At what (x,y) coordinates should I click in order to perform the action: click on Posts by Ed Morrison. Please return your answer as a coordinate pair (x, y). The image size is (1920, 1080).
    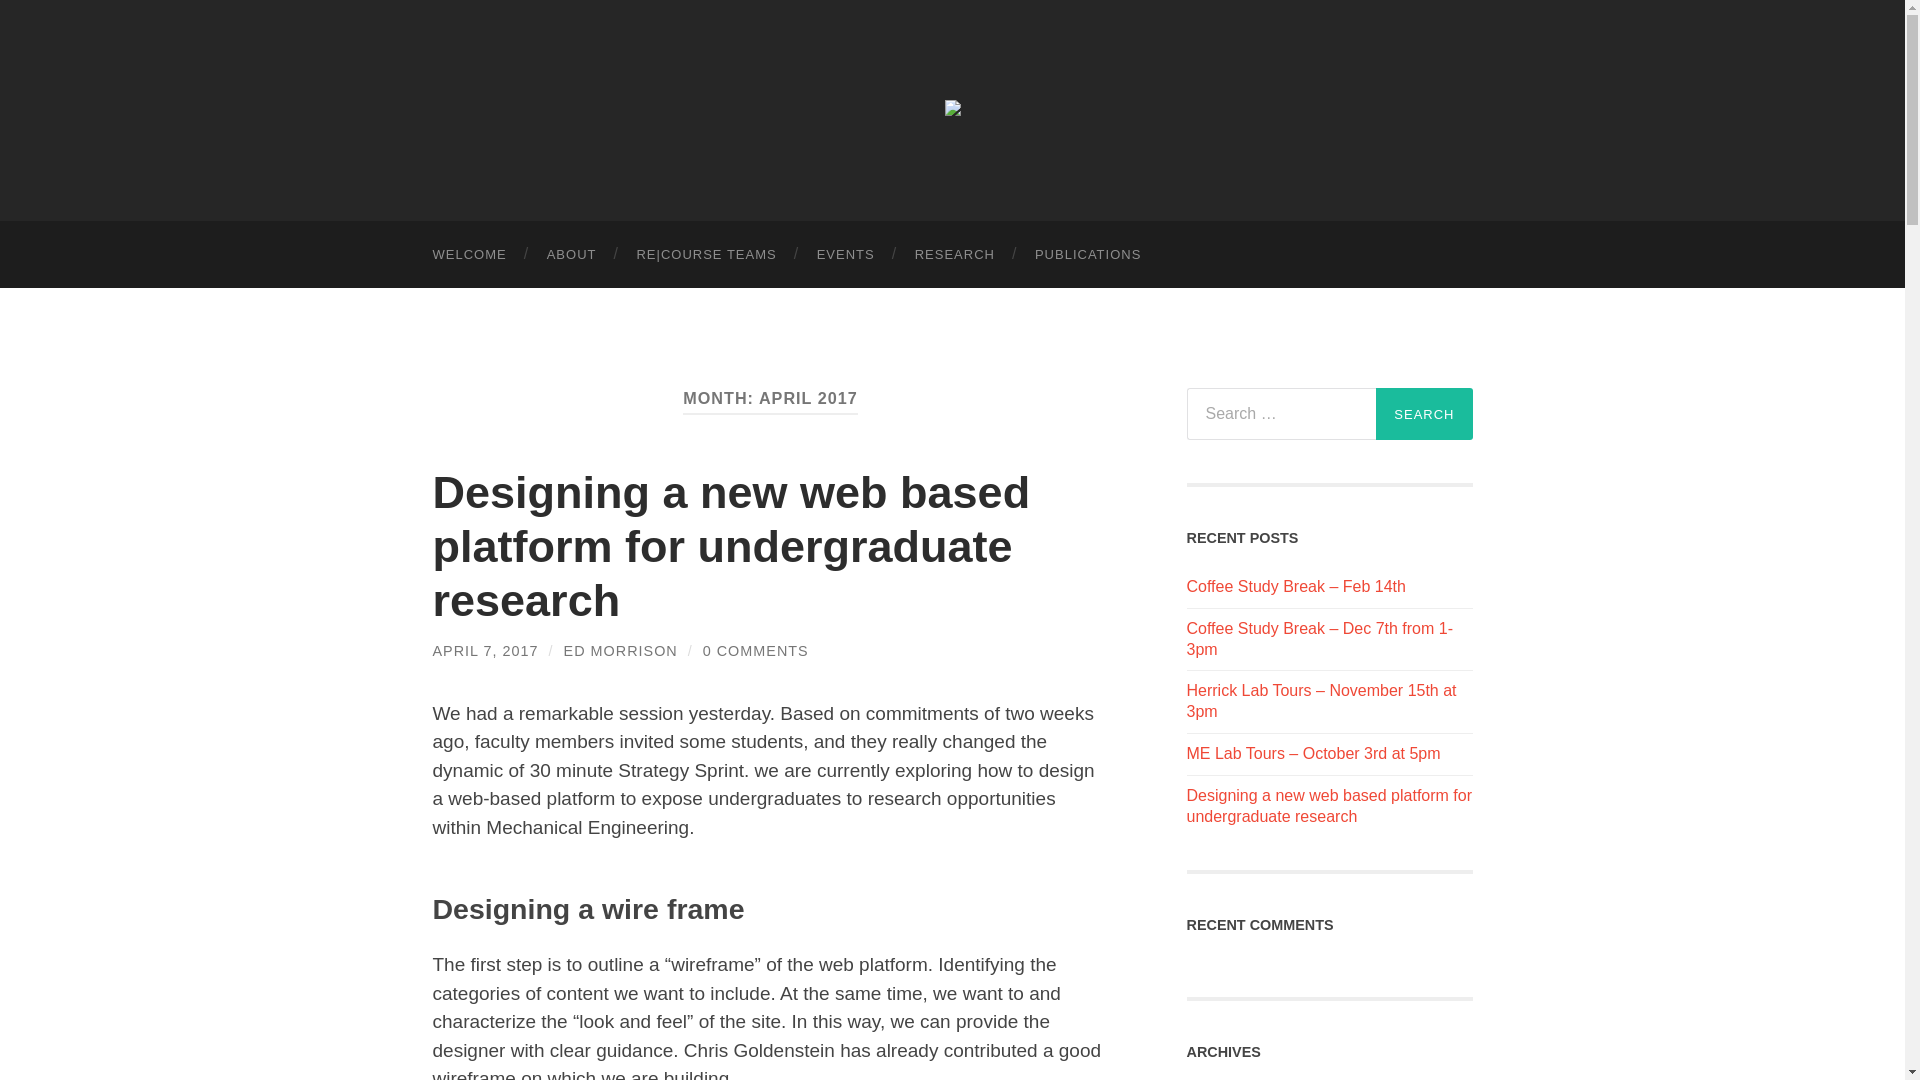
    Looking at the image, I should click on (620, 650).